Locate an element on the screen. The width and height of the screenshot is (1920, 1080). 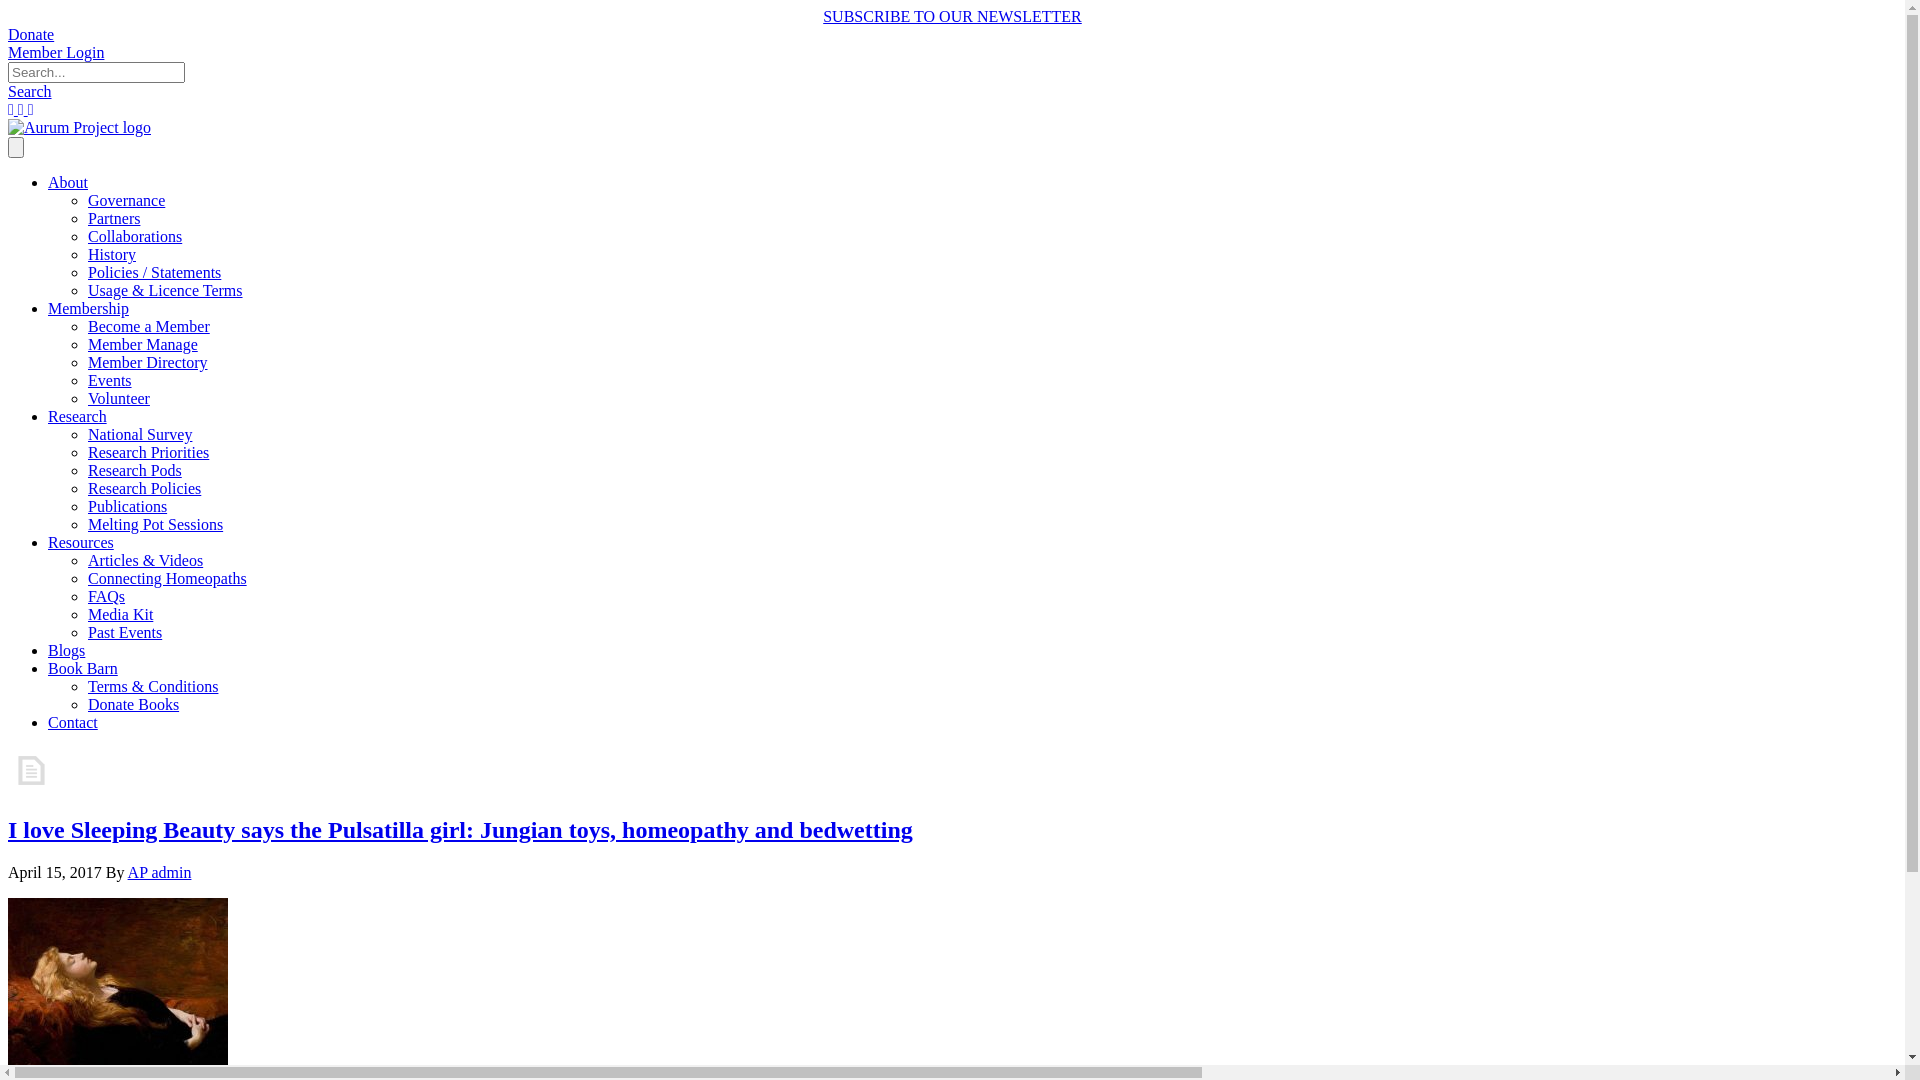
Research Policies is located at coordinates (144, 488).